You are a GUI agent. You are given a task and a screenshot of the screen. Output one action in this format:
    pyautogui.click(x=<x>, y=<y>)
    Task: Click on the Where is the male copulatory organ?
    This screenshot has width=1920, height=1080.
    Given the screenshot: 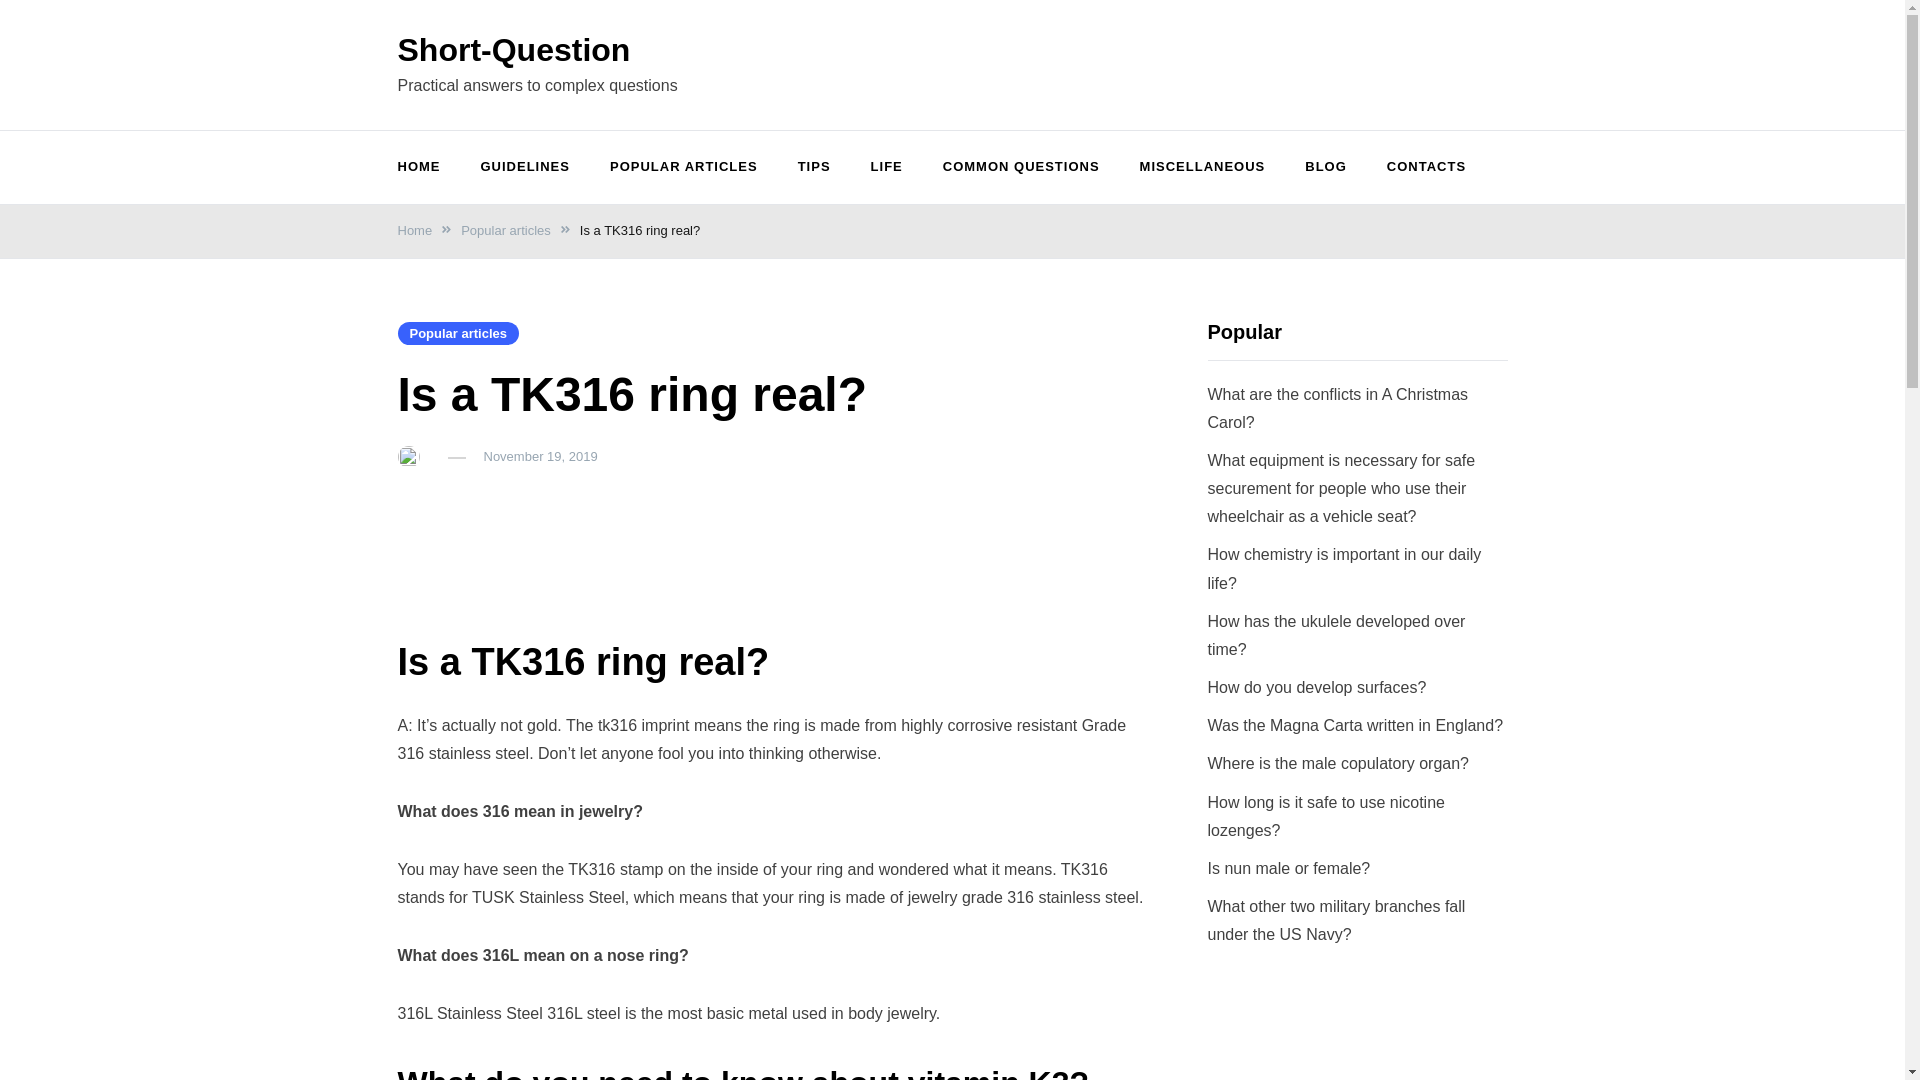 What is the action you would take?
    pyautogui.click(x=1338, y=763)
    